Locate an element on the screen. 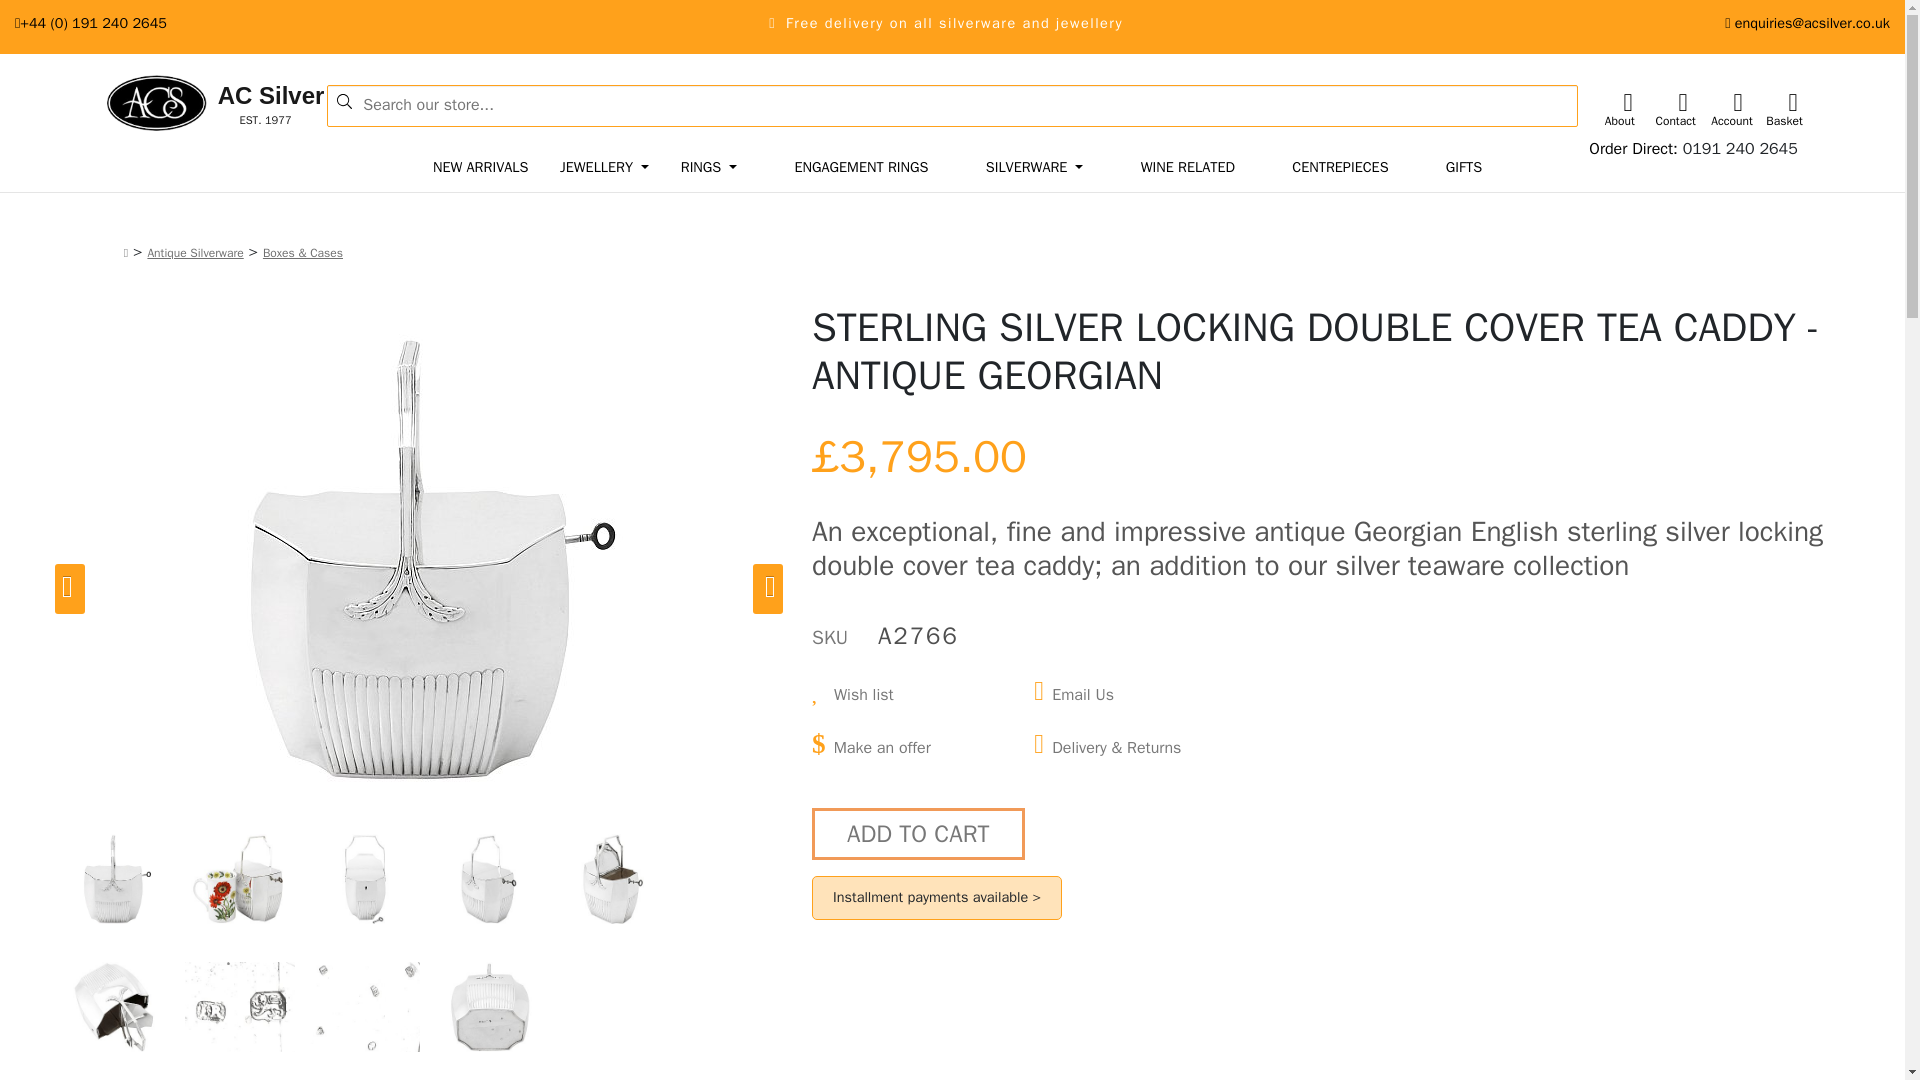  0191 240 2645 is located at coordinates (1740, 148).